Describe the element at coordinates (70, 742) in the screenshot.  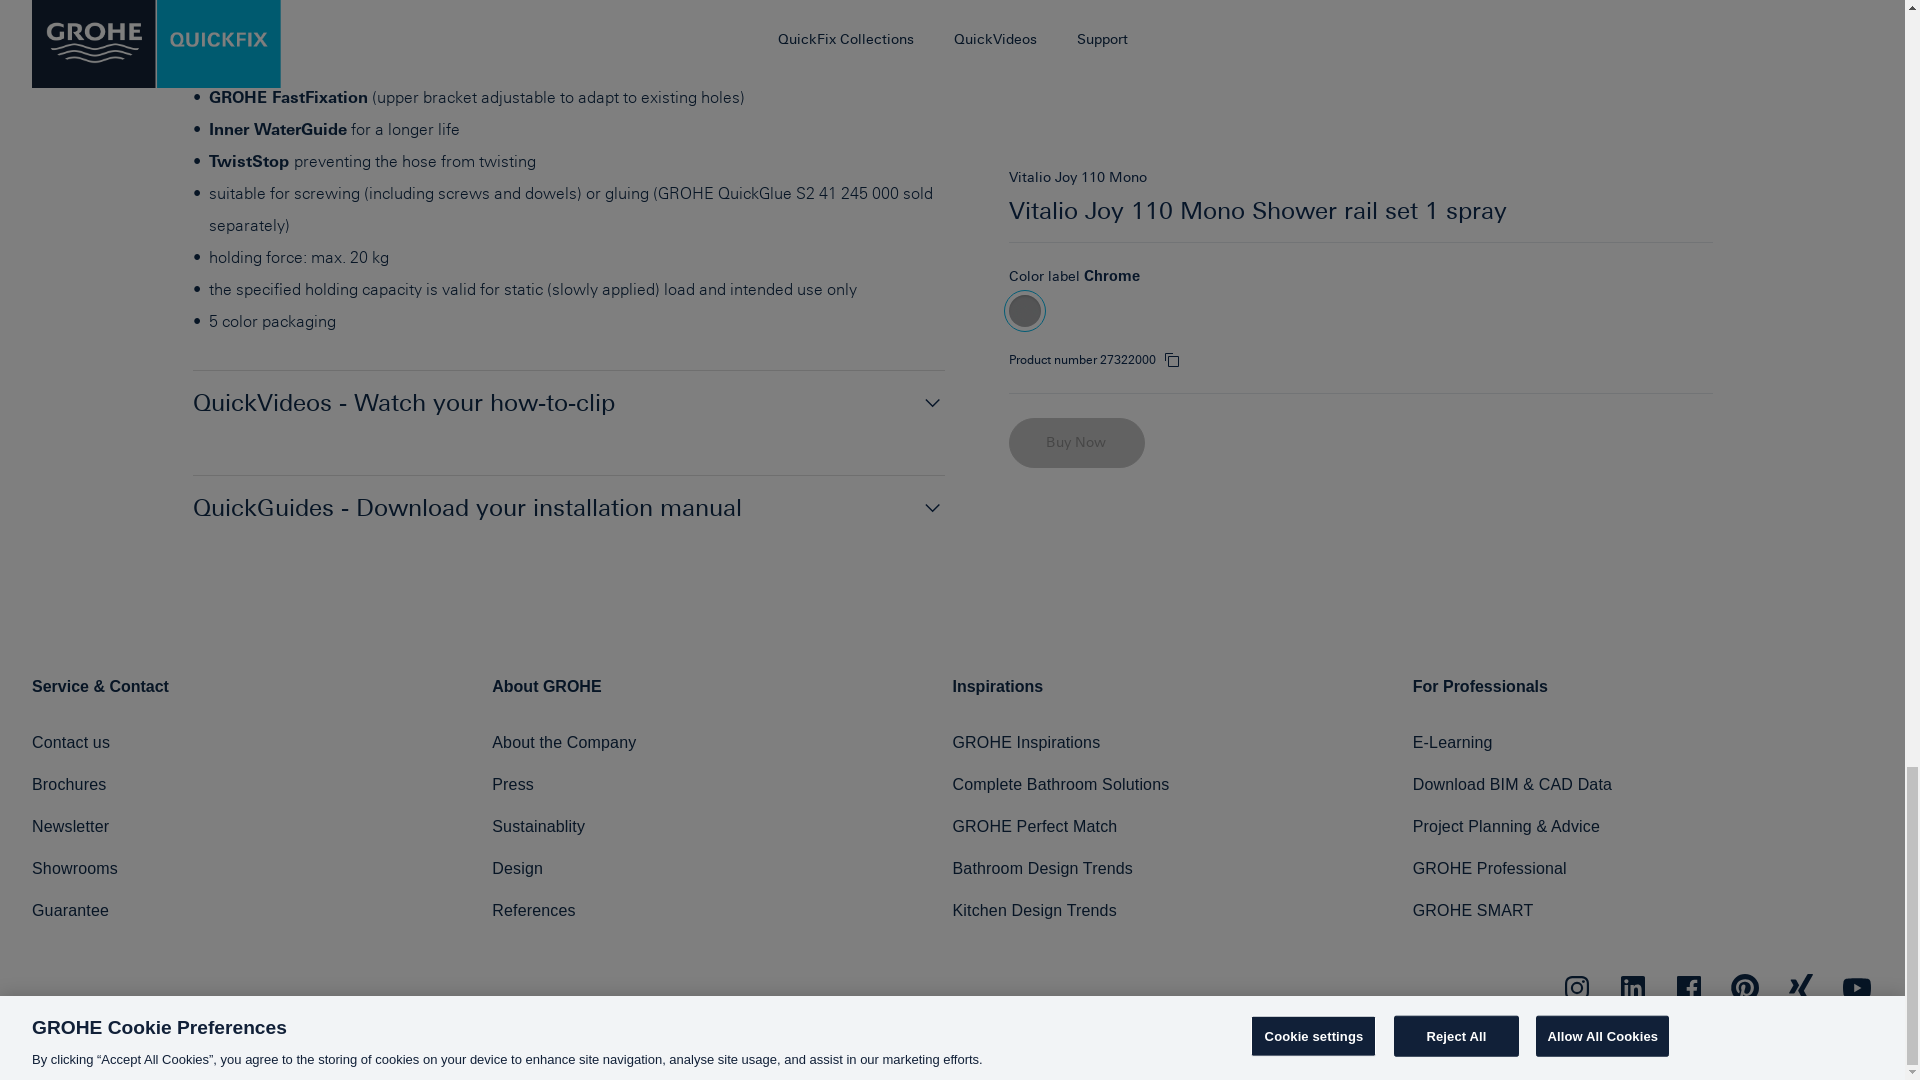
I see `Contact us` at that location.